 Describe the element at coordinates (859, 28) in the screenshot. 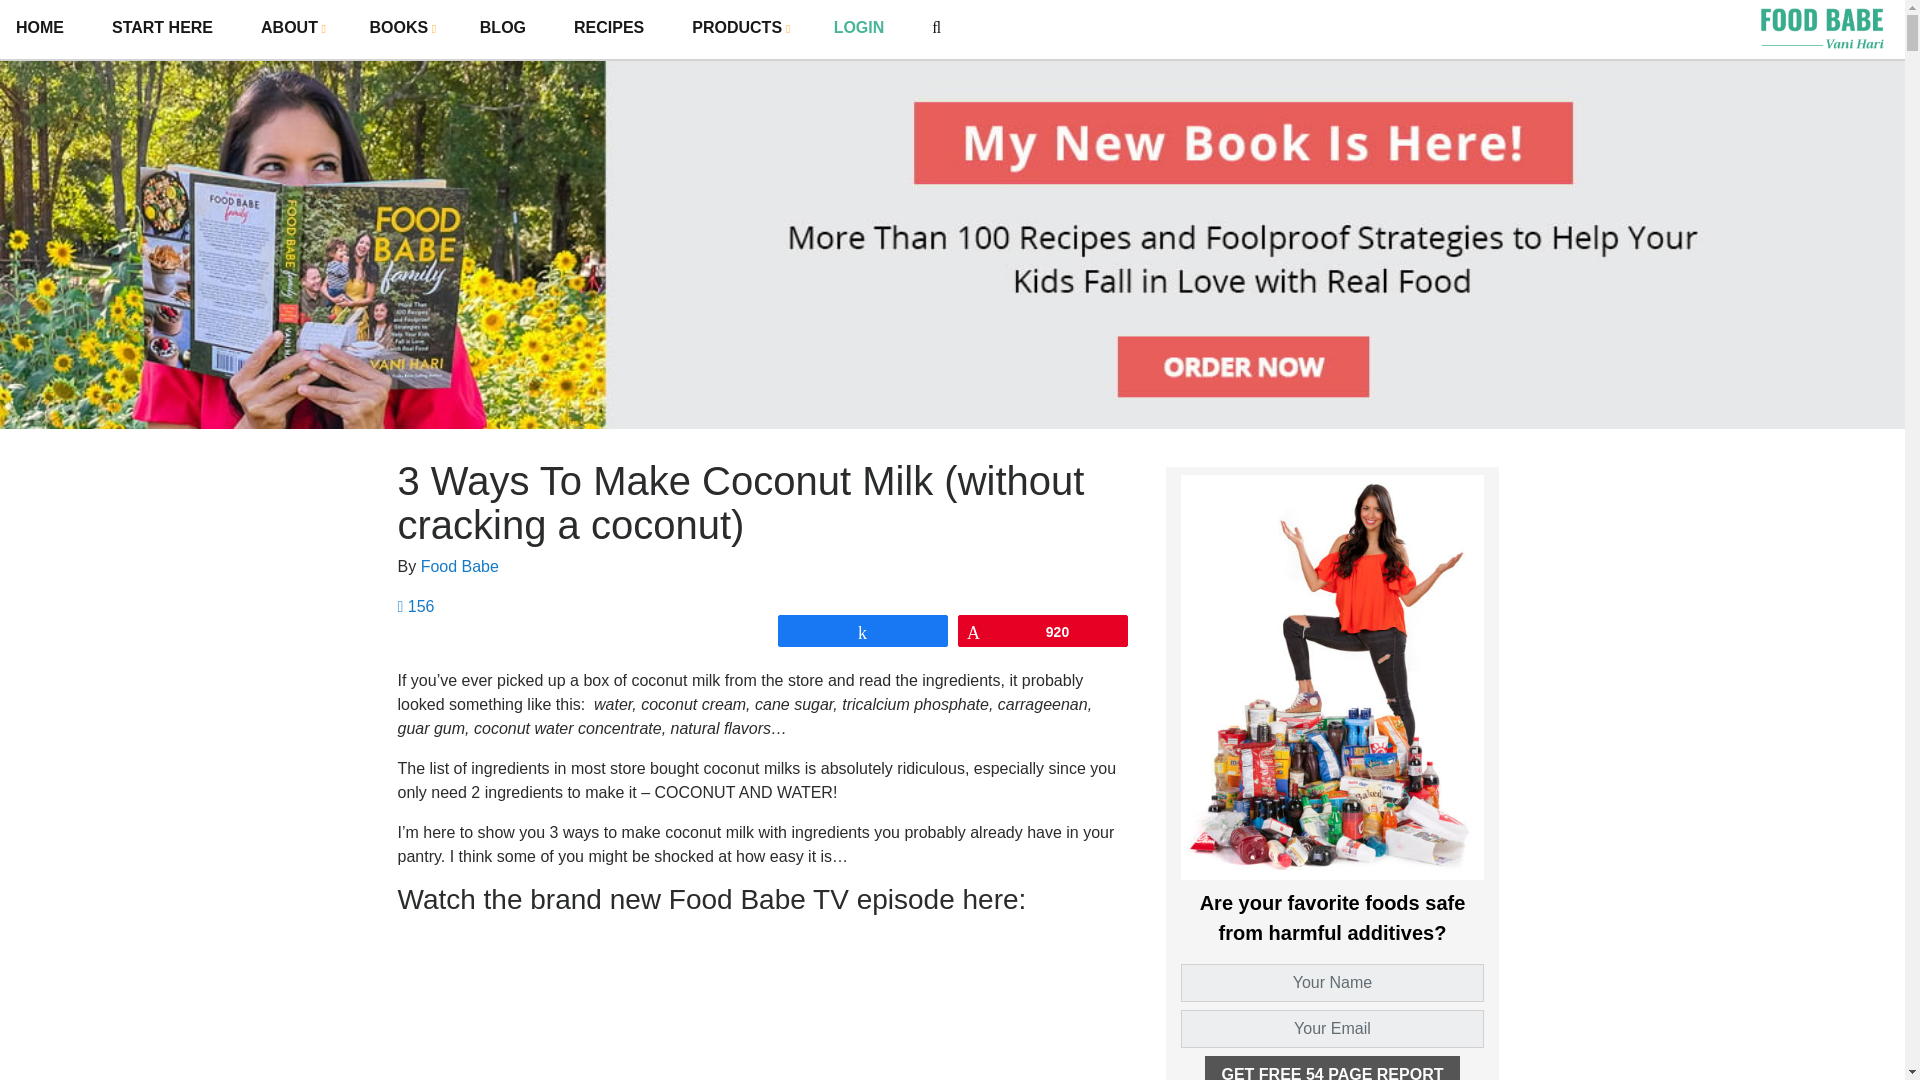

I see `LOGIN` at that location.